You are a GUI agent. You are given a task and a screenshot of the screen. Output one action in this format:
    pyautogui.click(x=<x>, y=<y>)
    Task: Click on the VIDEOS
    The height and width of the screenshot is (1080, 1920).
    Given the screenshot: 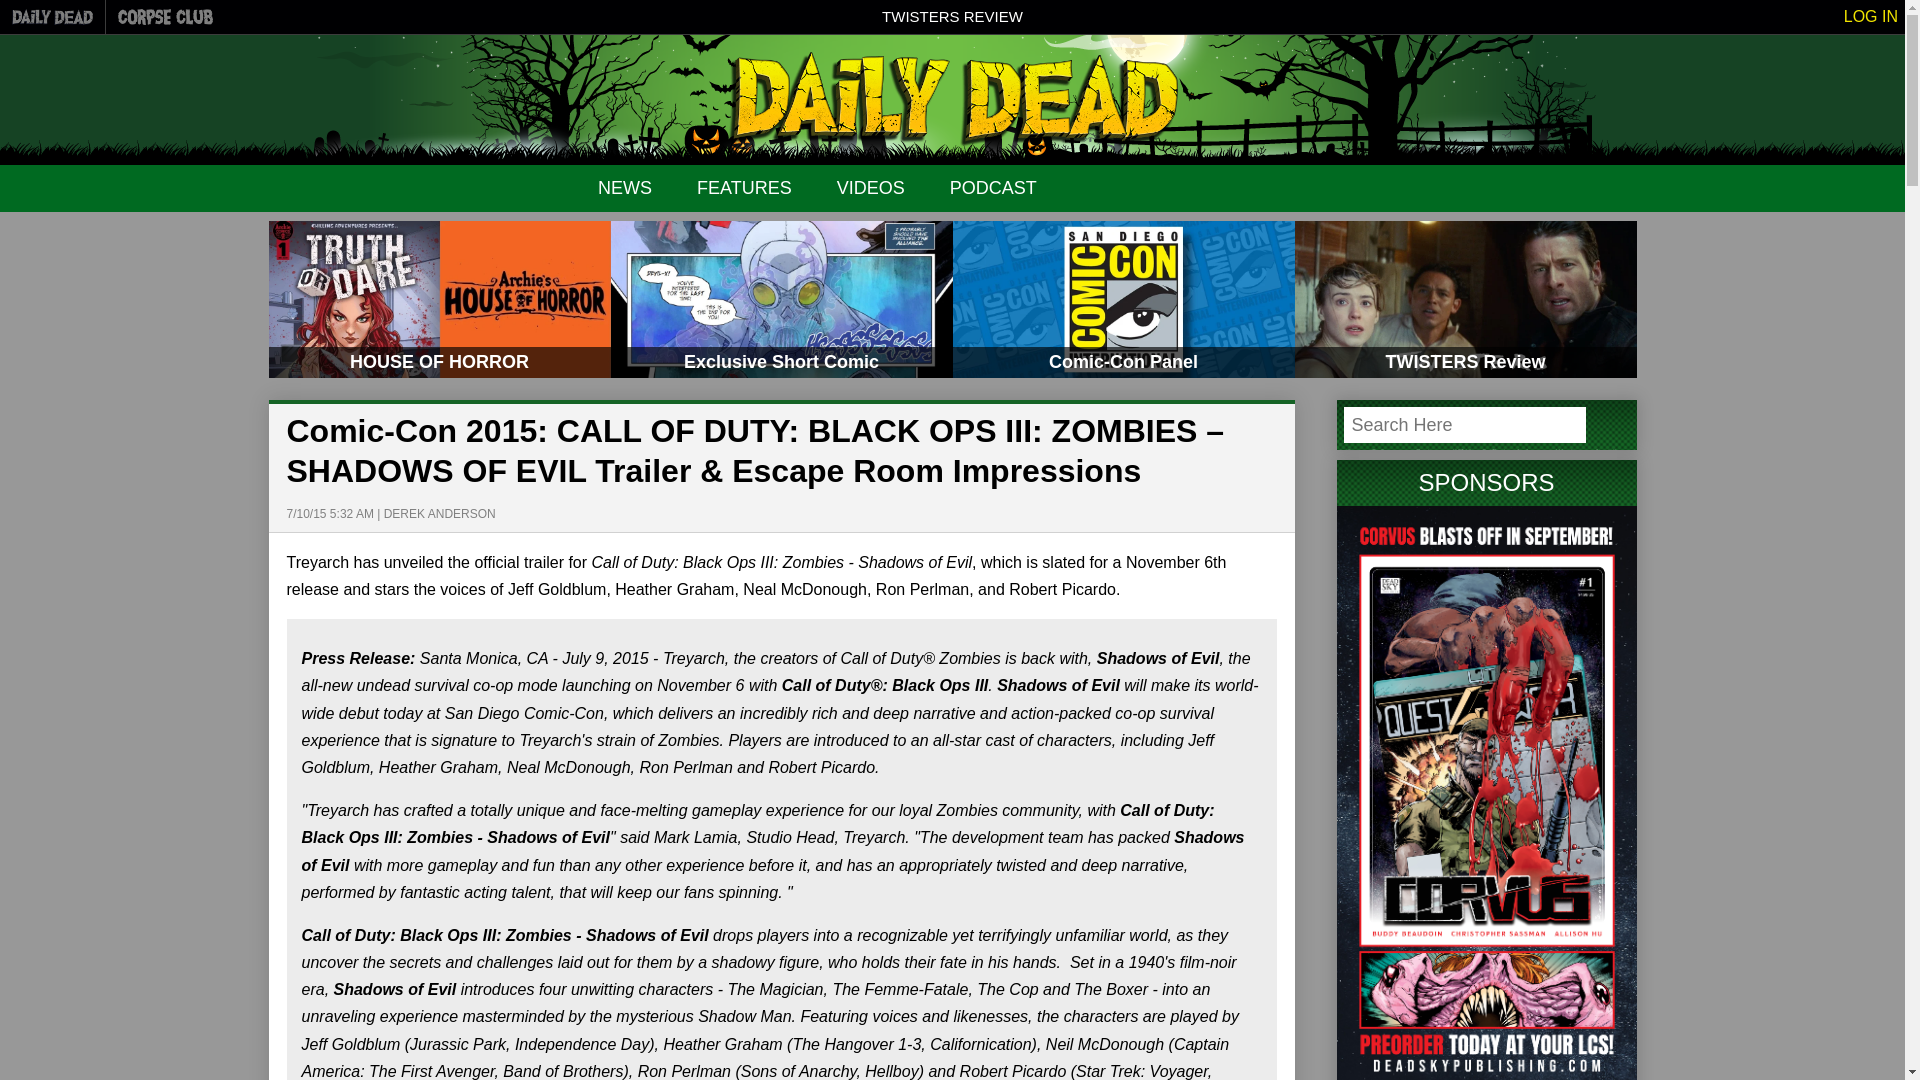 What is the action you would take?
    pyautogui.click(x=870, y=188)
    